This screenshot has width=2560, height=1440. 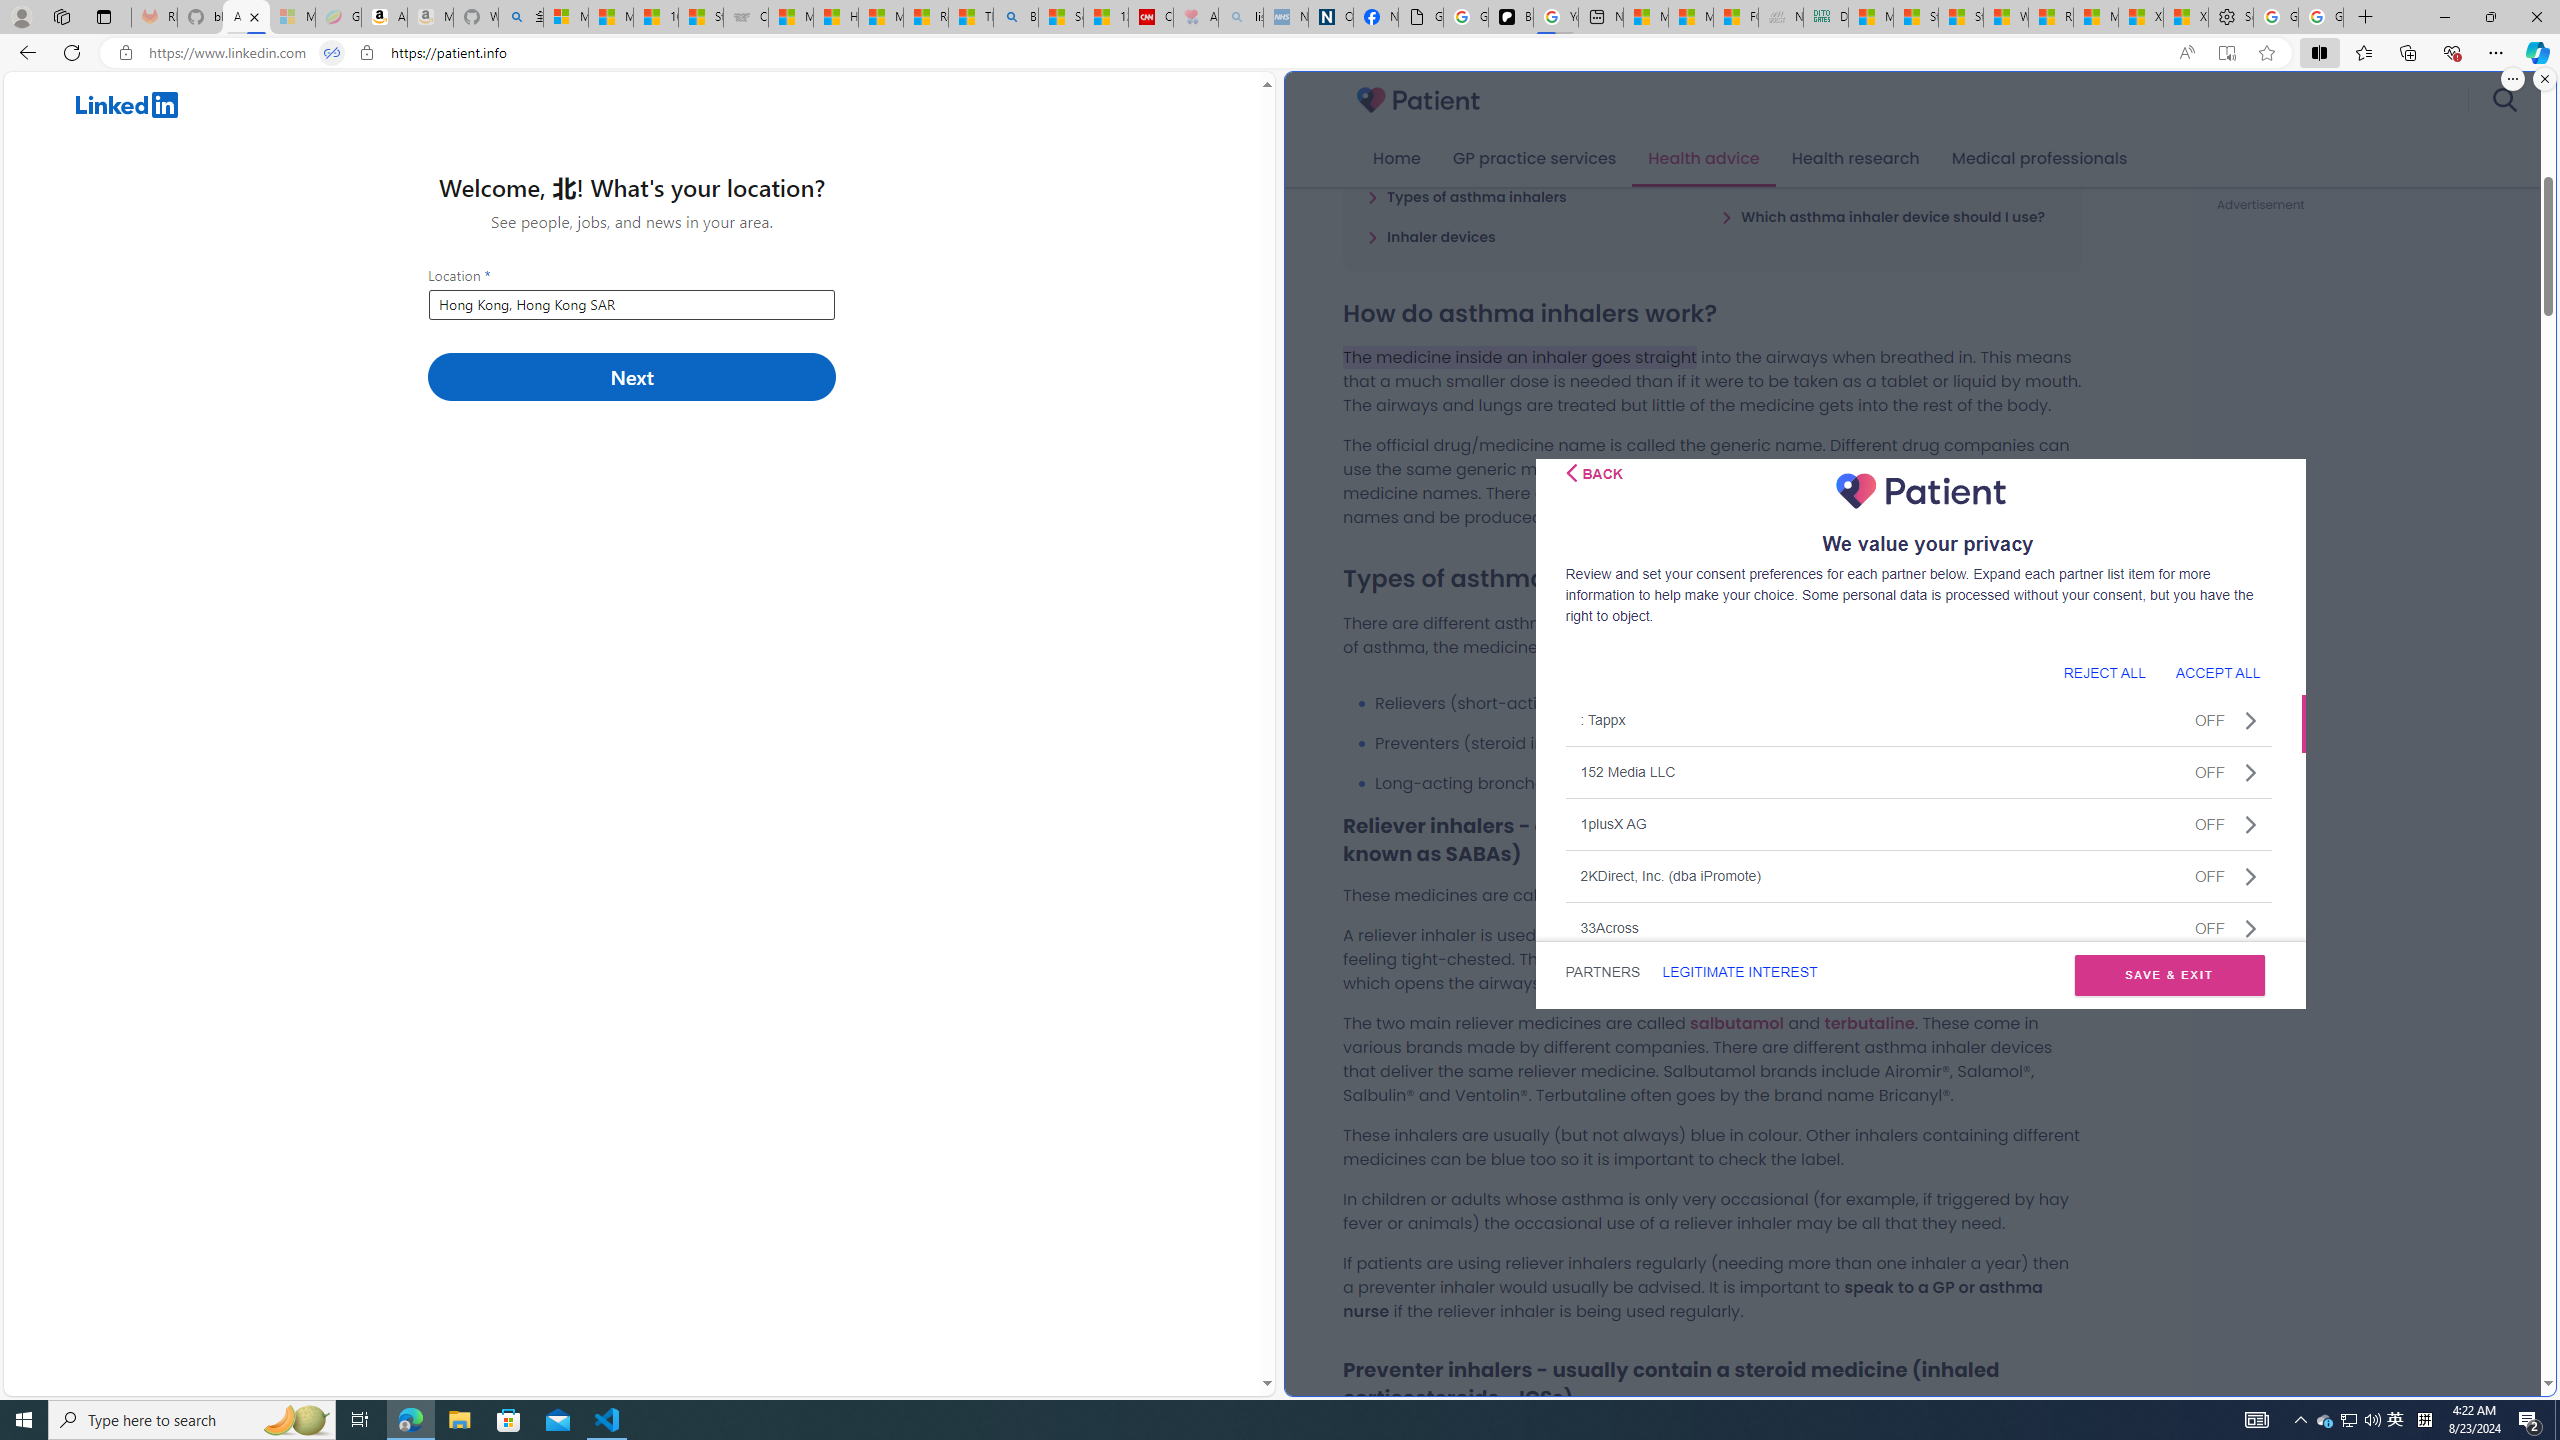 I want to click on Combat Siege, so click(x=746, y=17).